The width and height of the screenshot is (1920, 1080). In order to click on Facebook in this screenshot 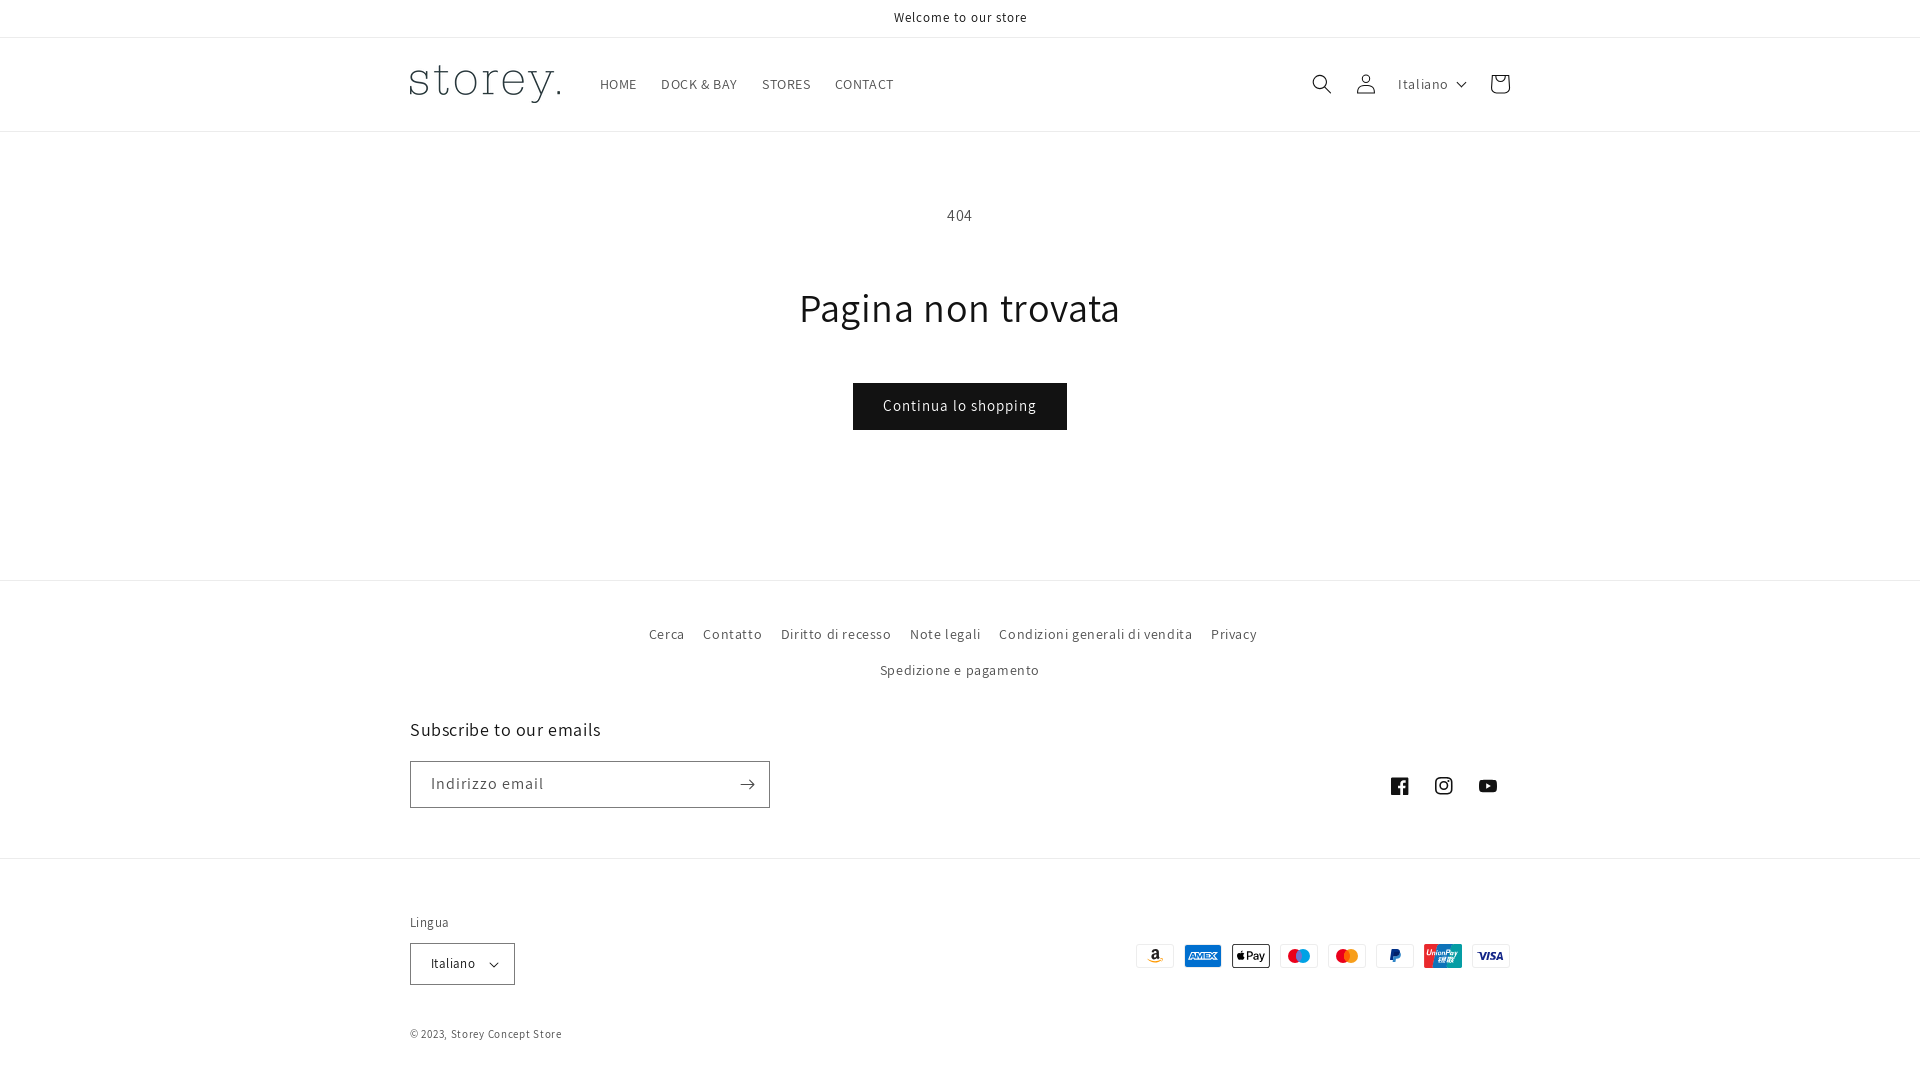, I will do `click(1400, 786)`.